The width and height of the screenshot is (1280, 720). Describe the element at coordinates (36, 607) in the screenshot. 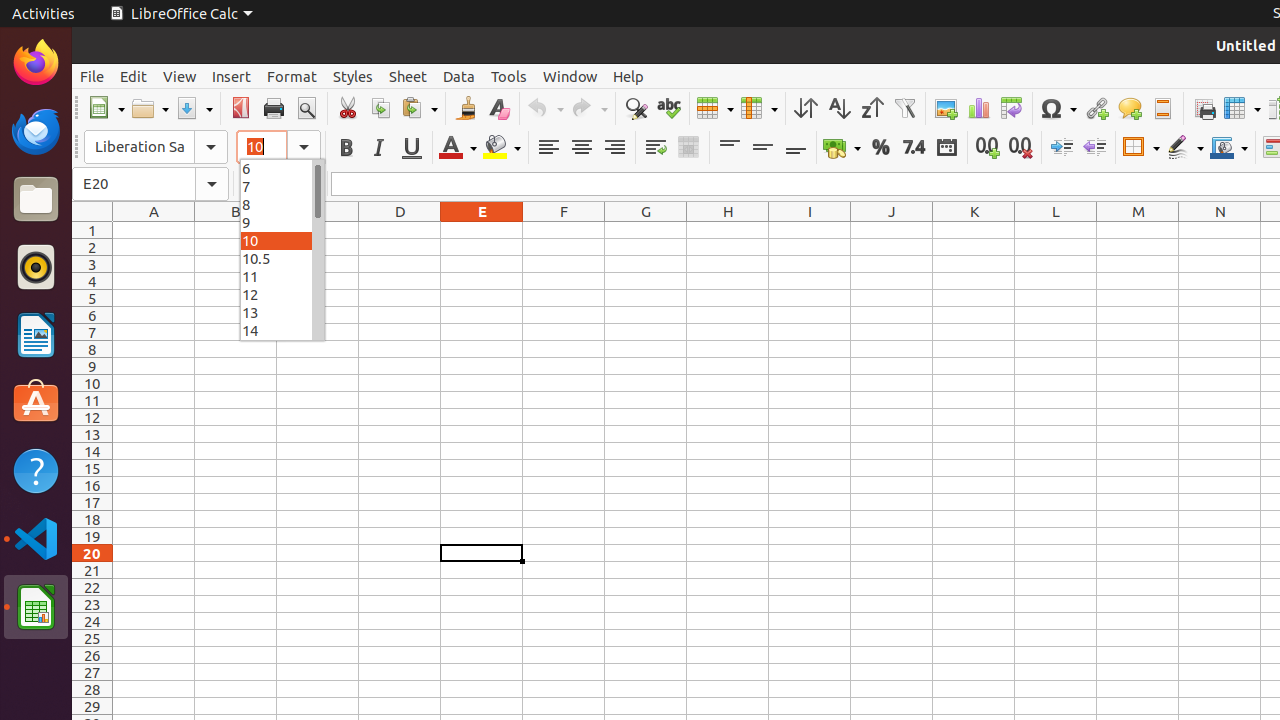

I see `LibreOffice Calc` at that location.